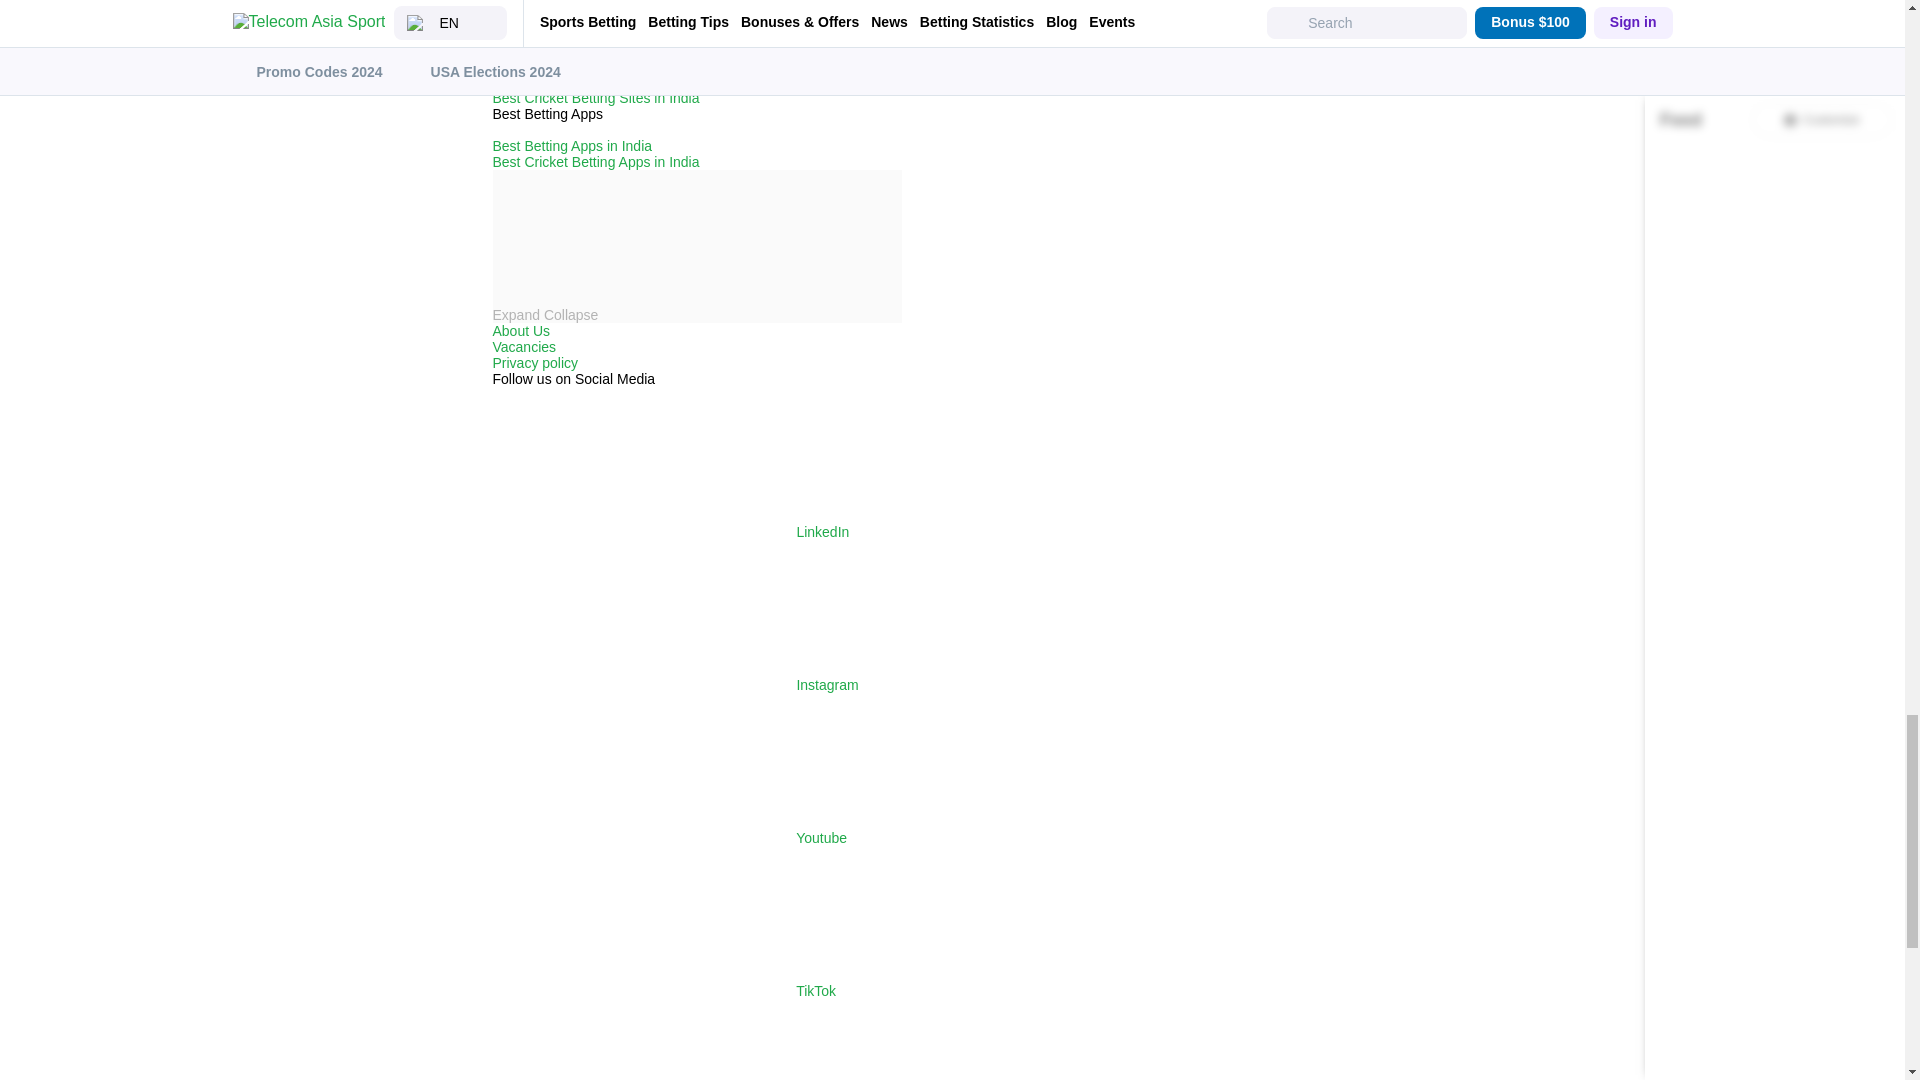 This screenshot has height=1080, width=1920. What do you see at coordinates (674, 685) in the screenshot?
I see `Instagram` at bounding box center [674, 685].